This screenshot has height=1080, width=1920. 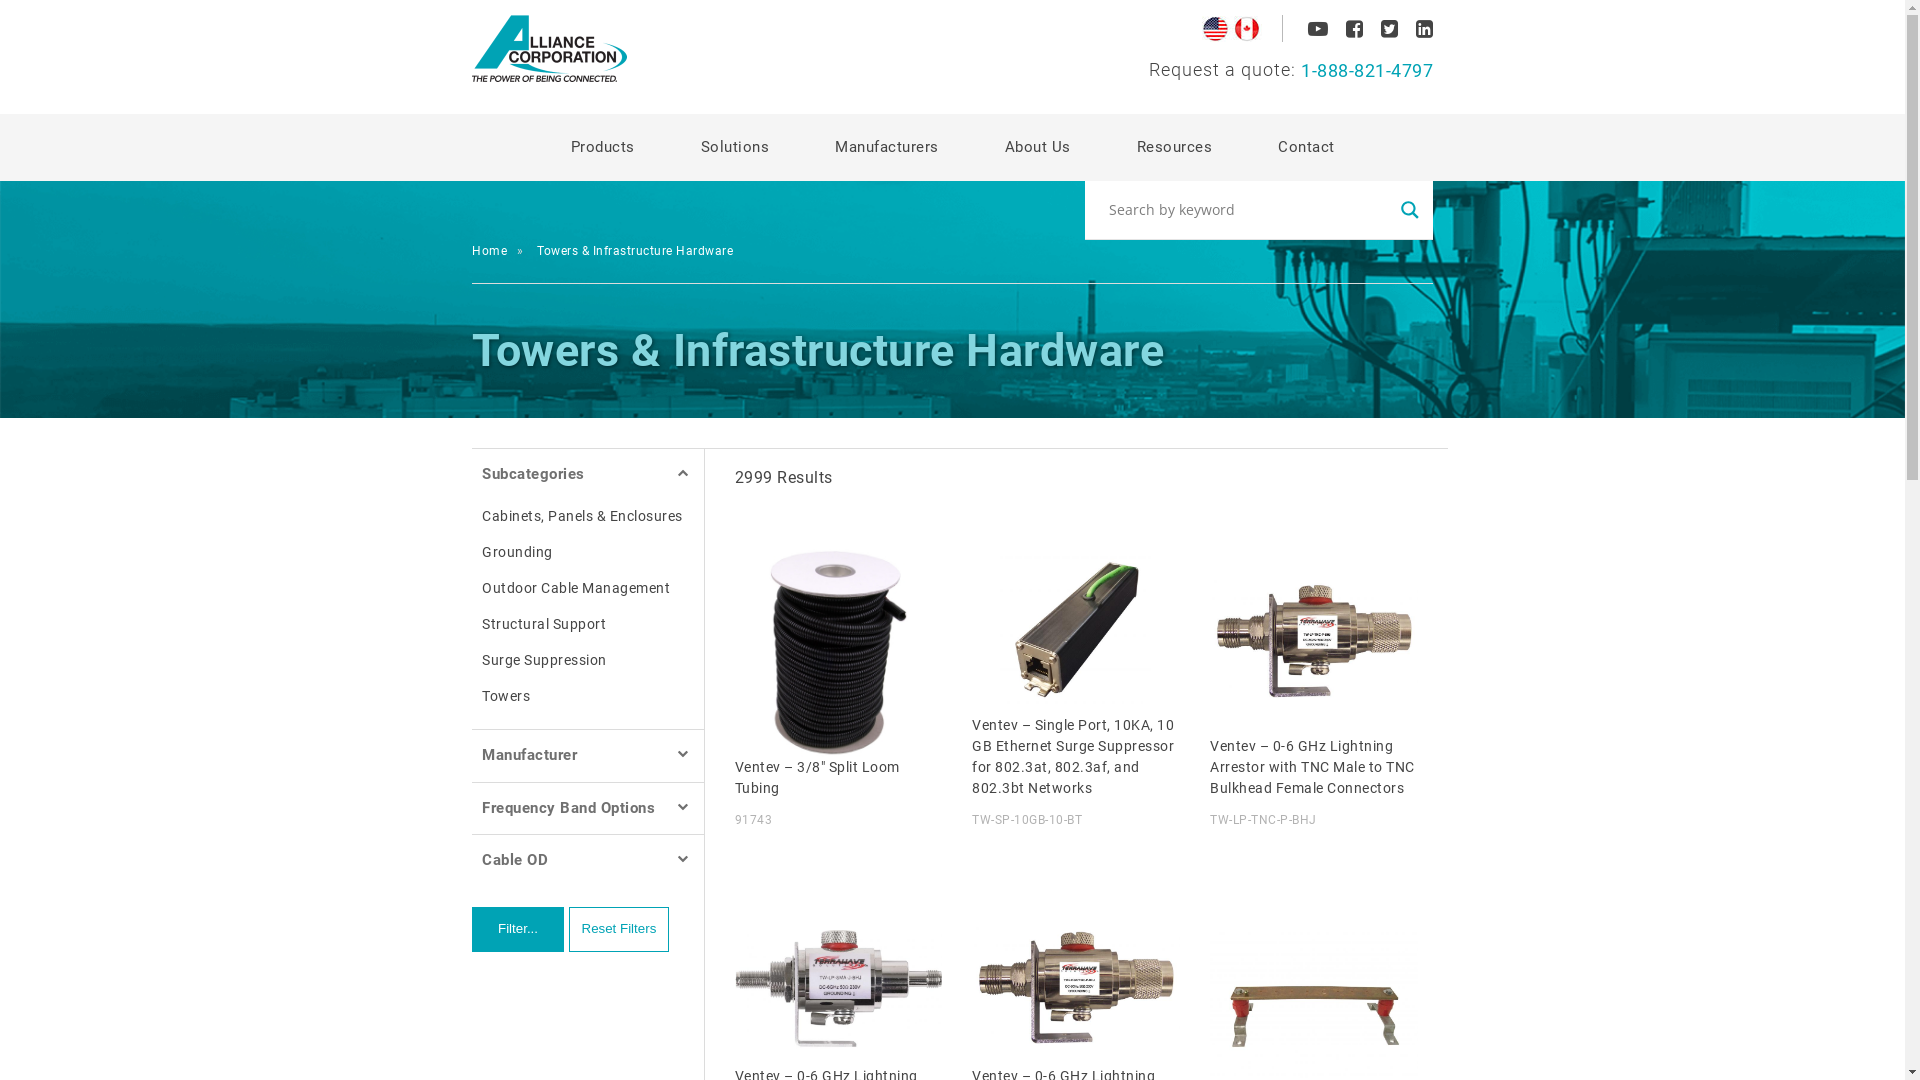 I want to click on Surge Suppression, so click(x=588, y=660).